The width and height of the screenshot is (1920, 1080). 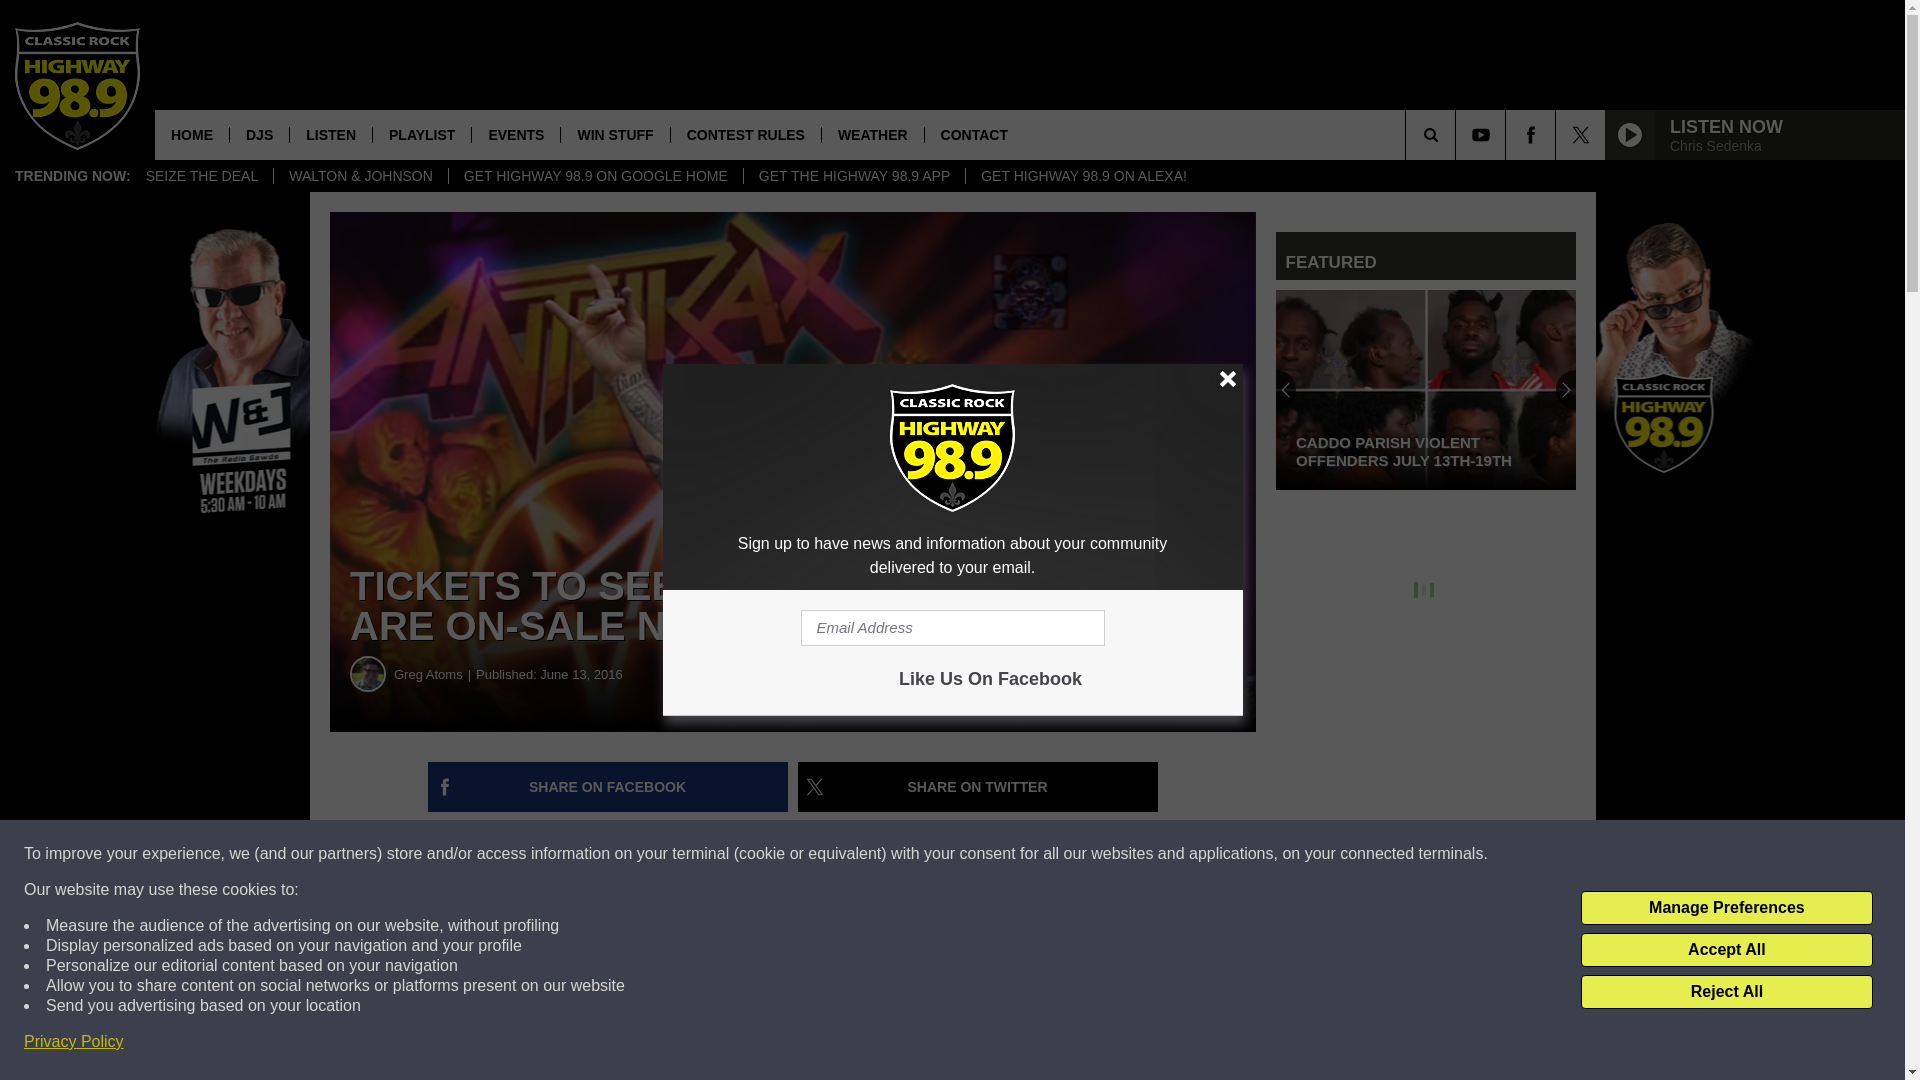 I want to click on DJS, so click(x=258, y=134).